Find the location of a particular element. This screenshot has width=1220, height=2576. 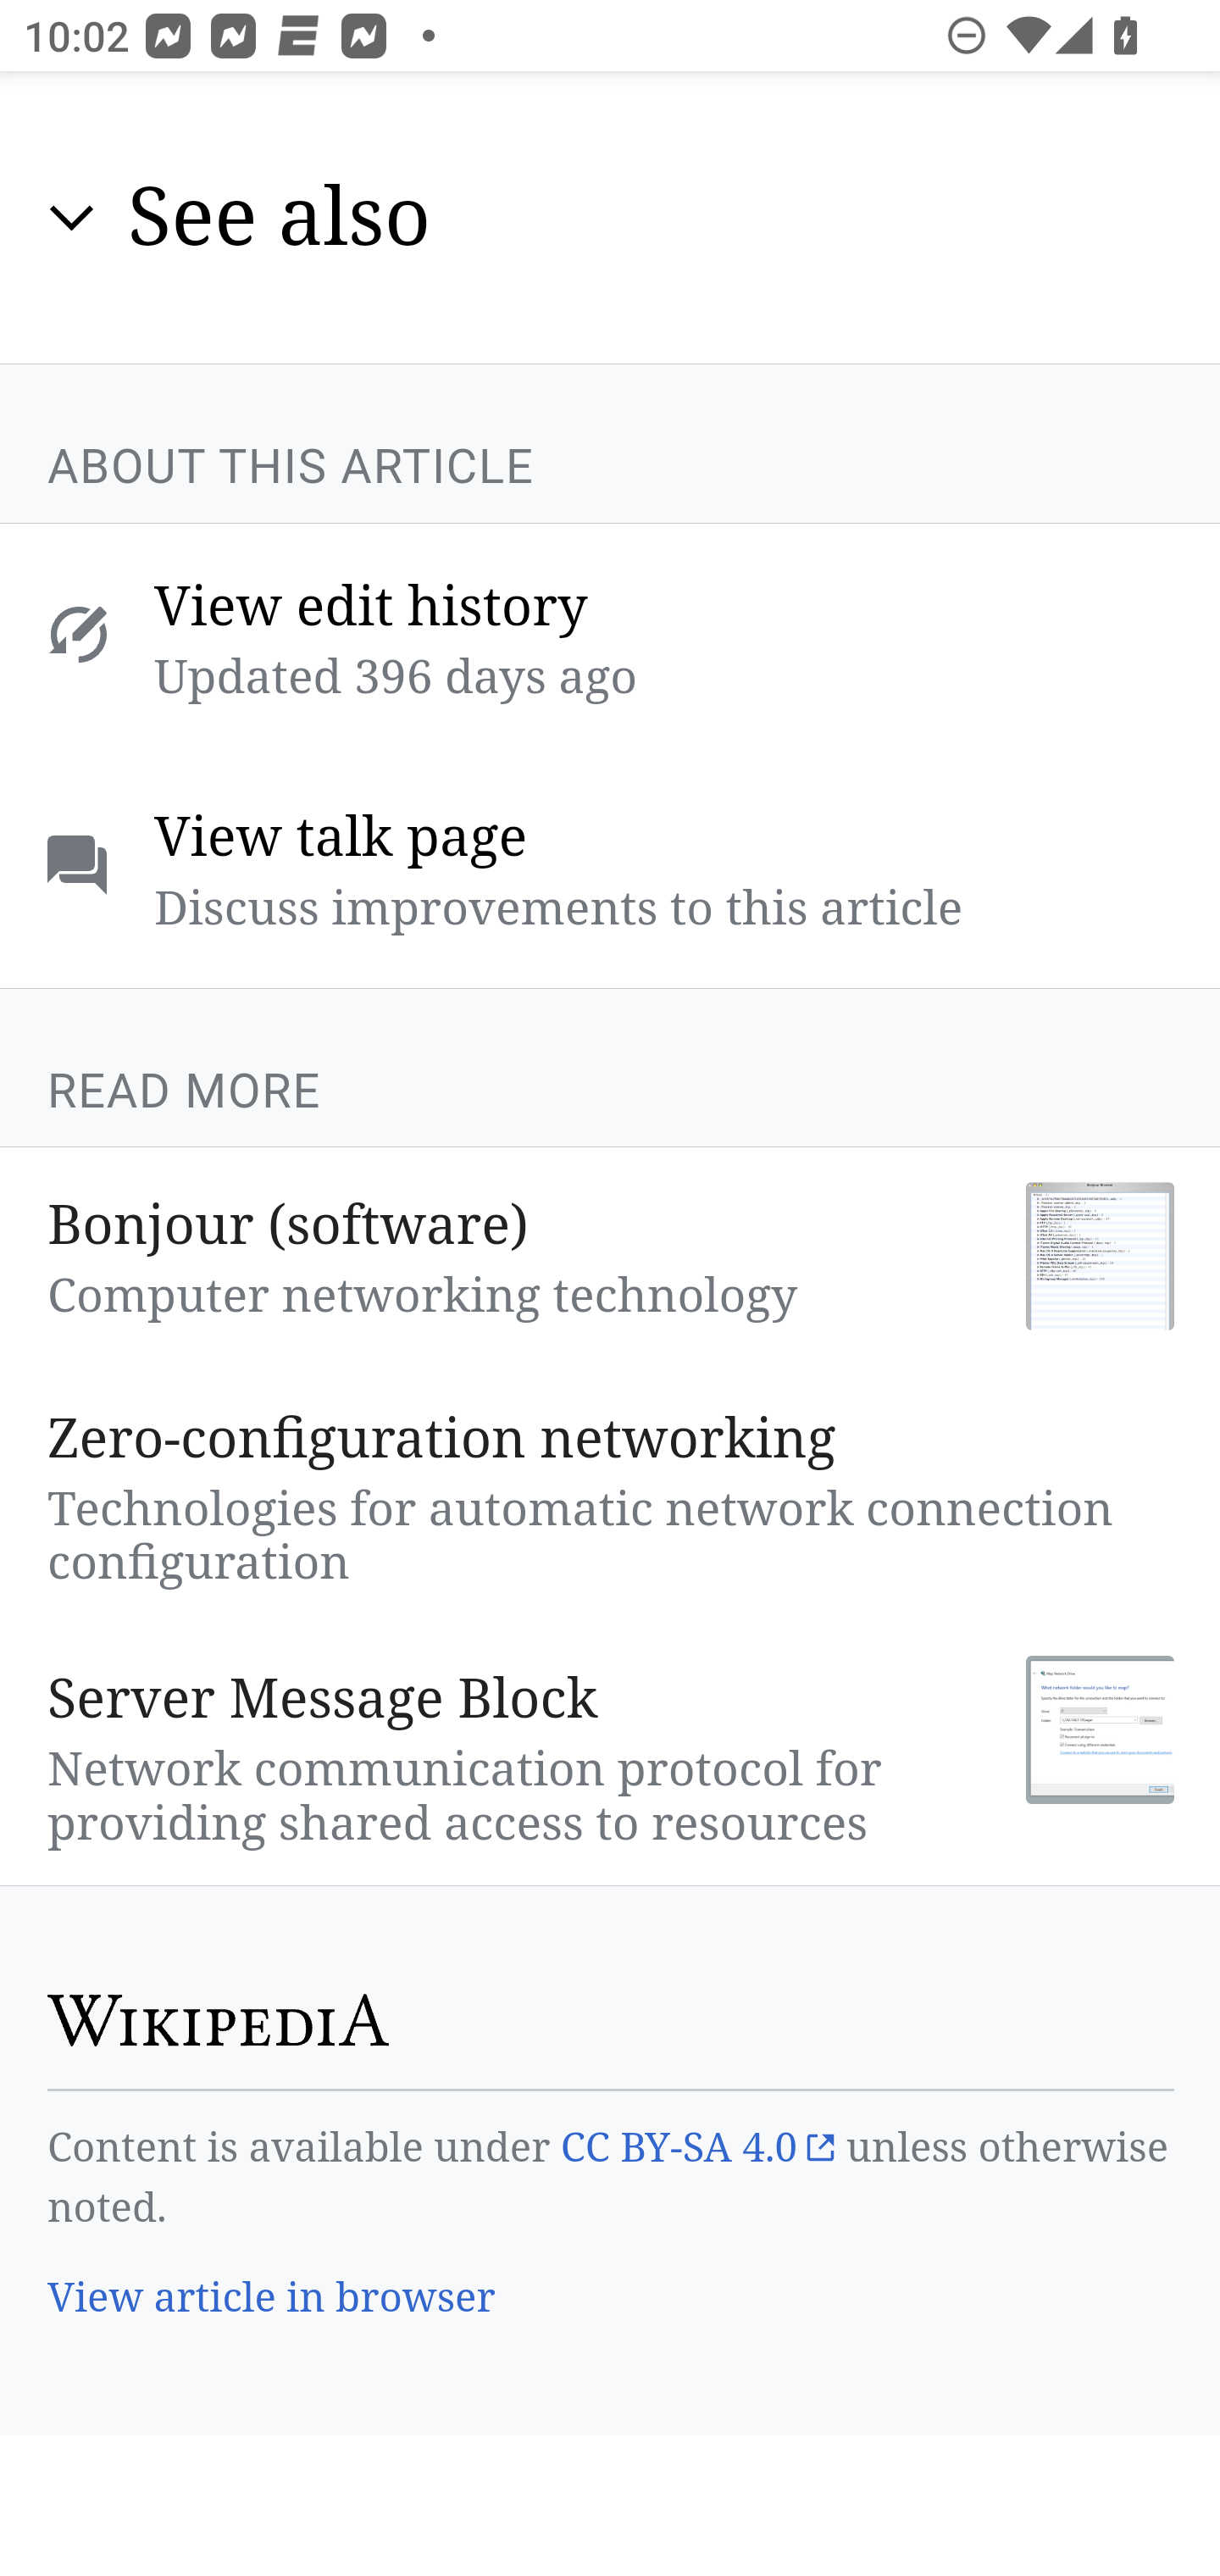

Expand section See also is located at coordinates (612, 219).